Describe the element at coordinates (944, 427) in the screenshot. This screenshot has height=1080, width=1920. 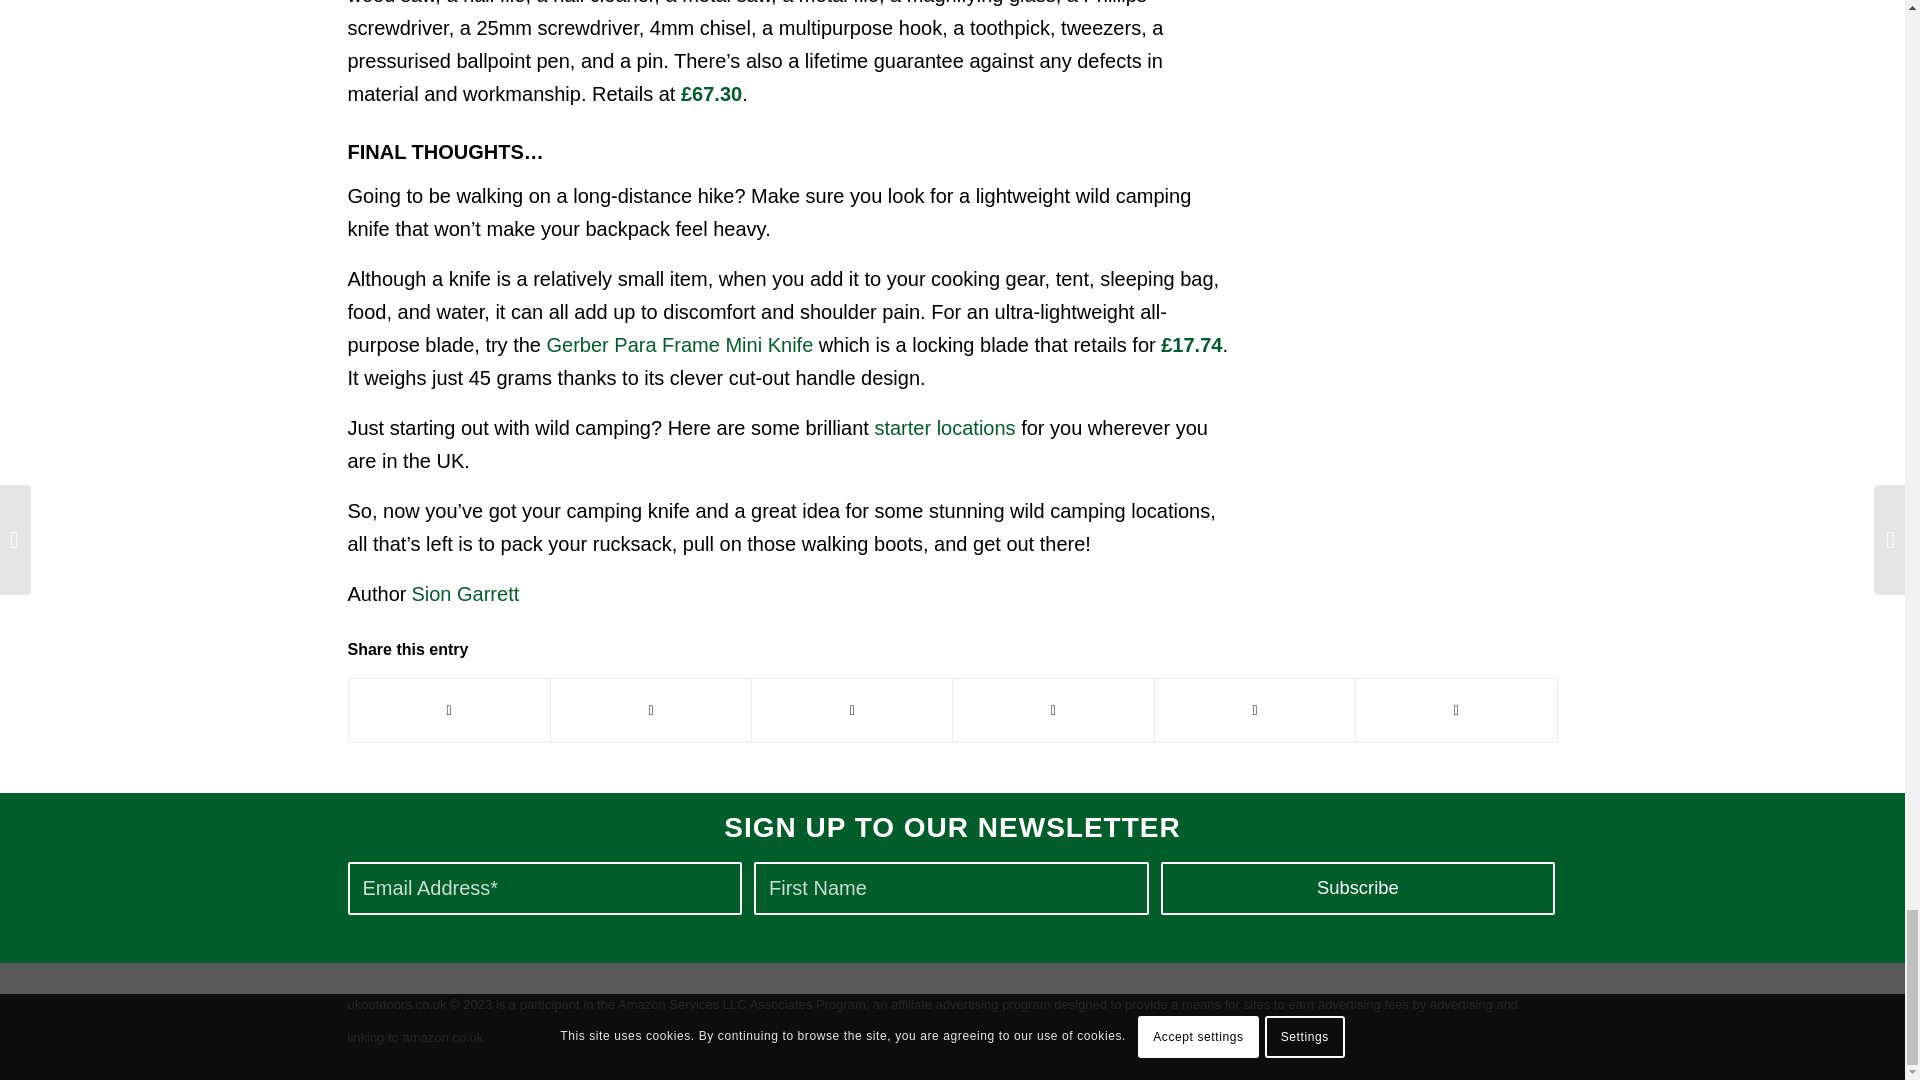
I see `starter locations` at that location.